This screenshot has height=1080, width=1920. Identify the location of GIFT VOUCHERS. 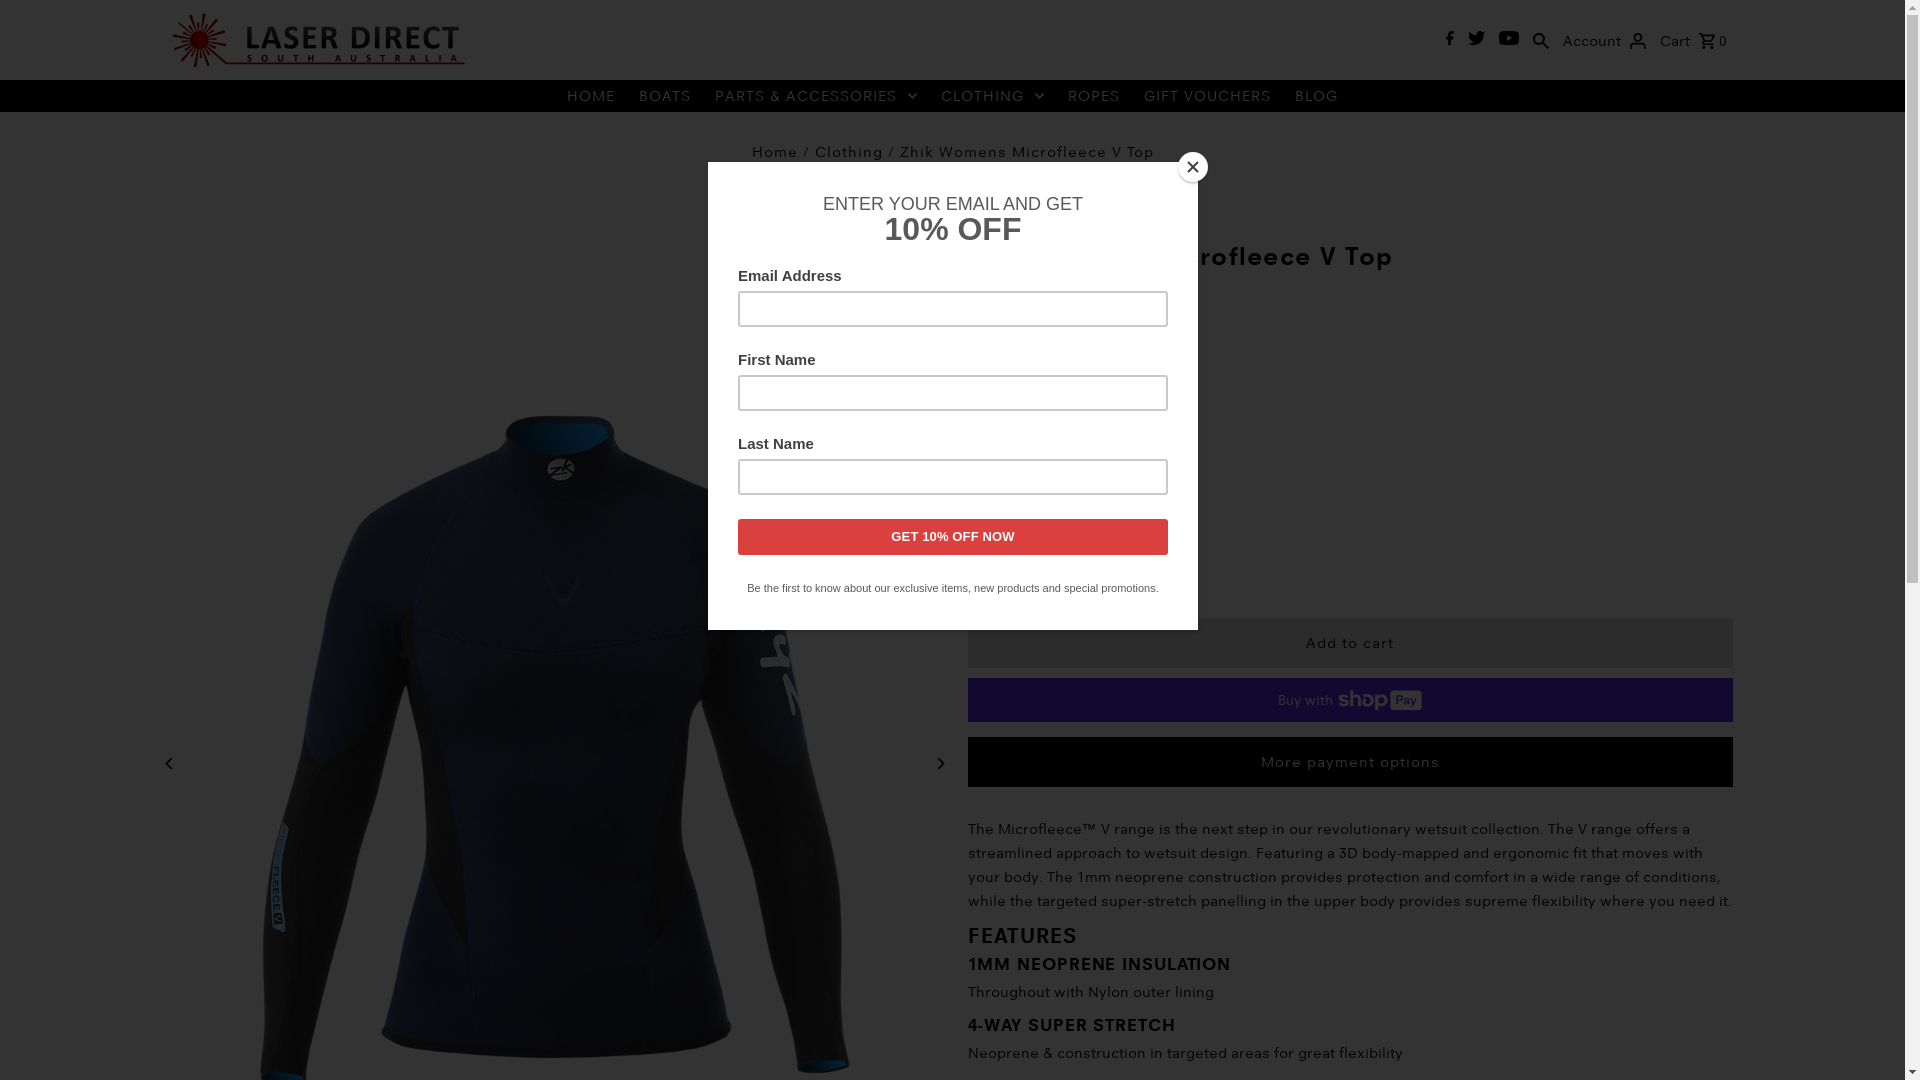
(1208, 96).